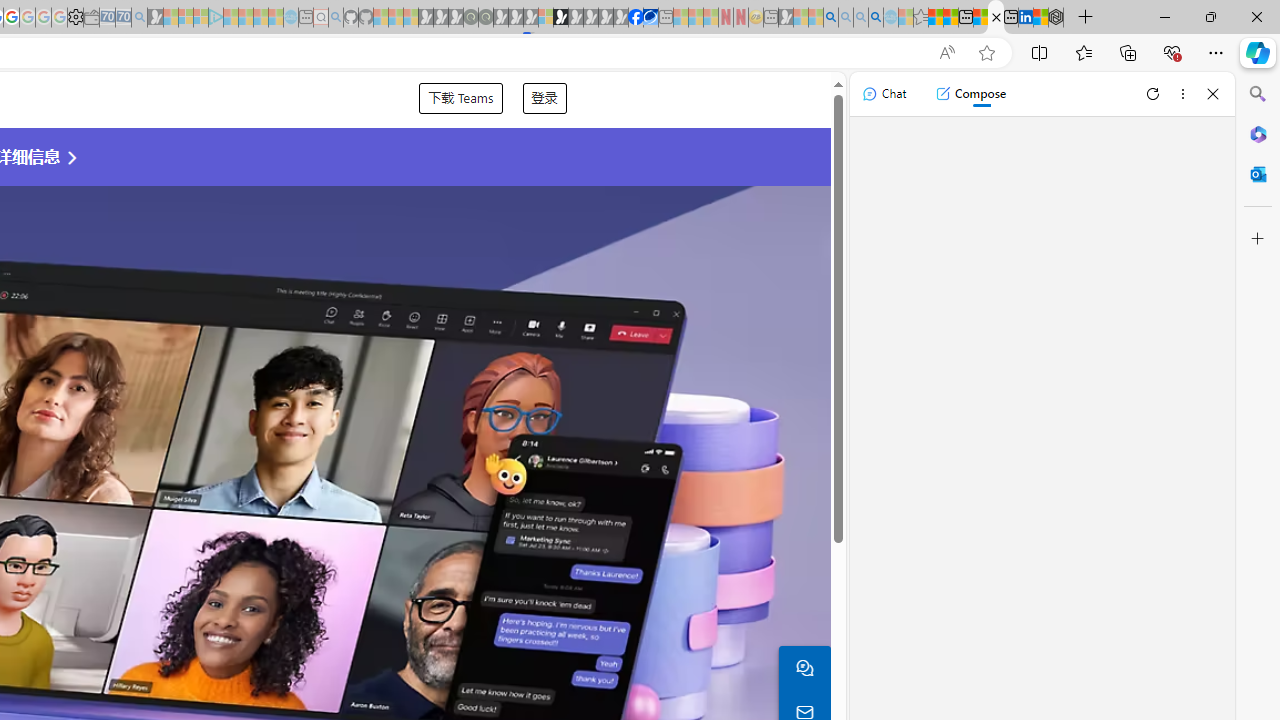  Describe the element at coordinates (155, 18) in the screenshot. I see `Microsoft Start Gaming - Sleeping` at that location.